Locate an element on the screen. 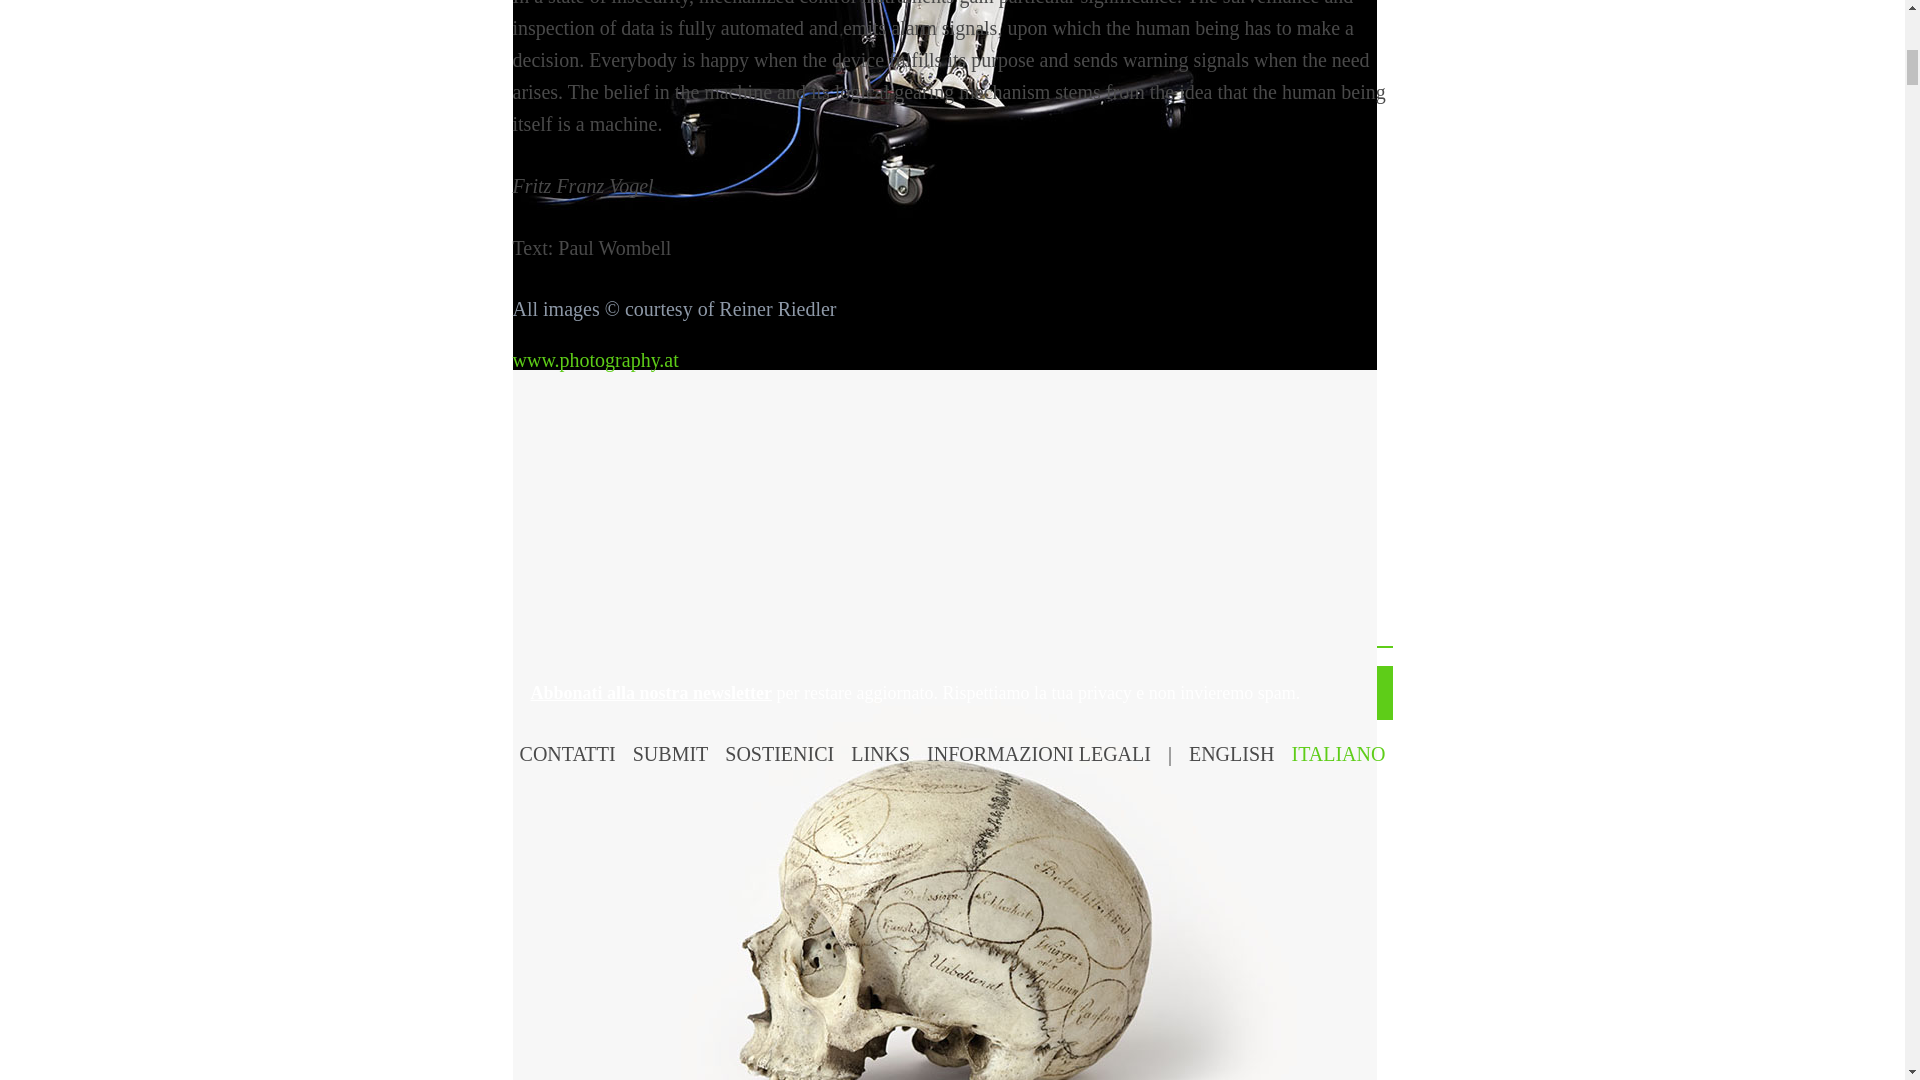 This screenshot has width=1920, height=1080. SOSTIENICI is located at coordinates (779, 754).